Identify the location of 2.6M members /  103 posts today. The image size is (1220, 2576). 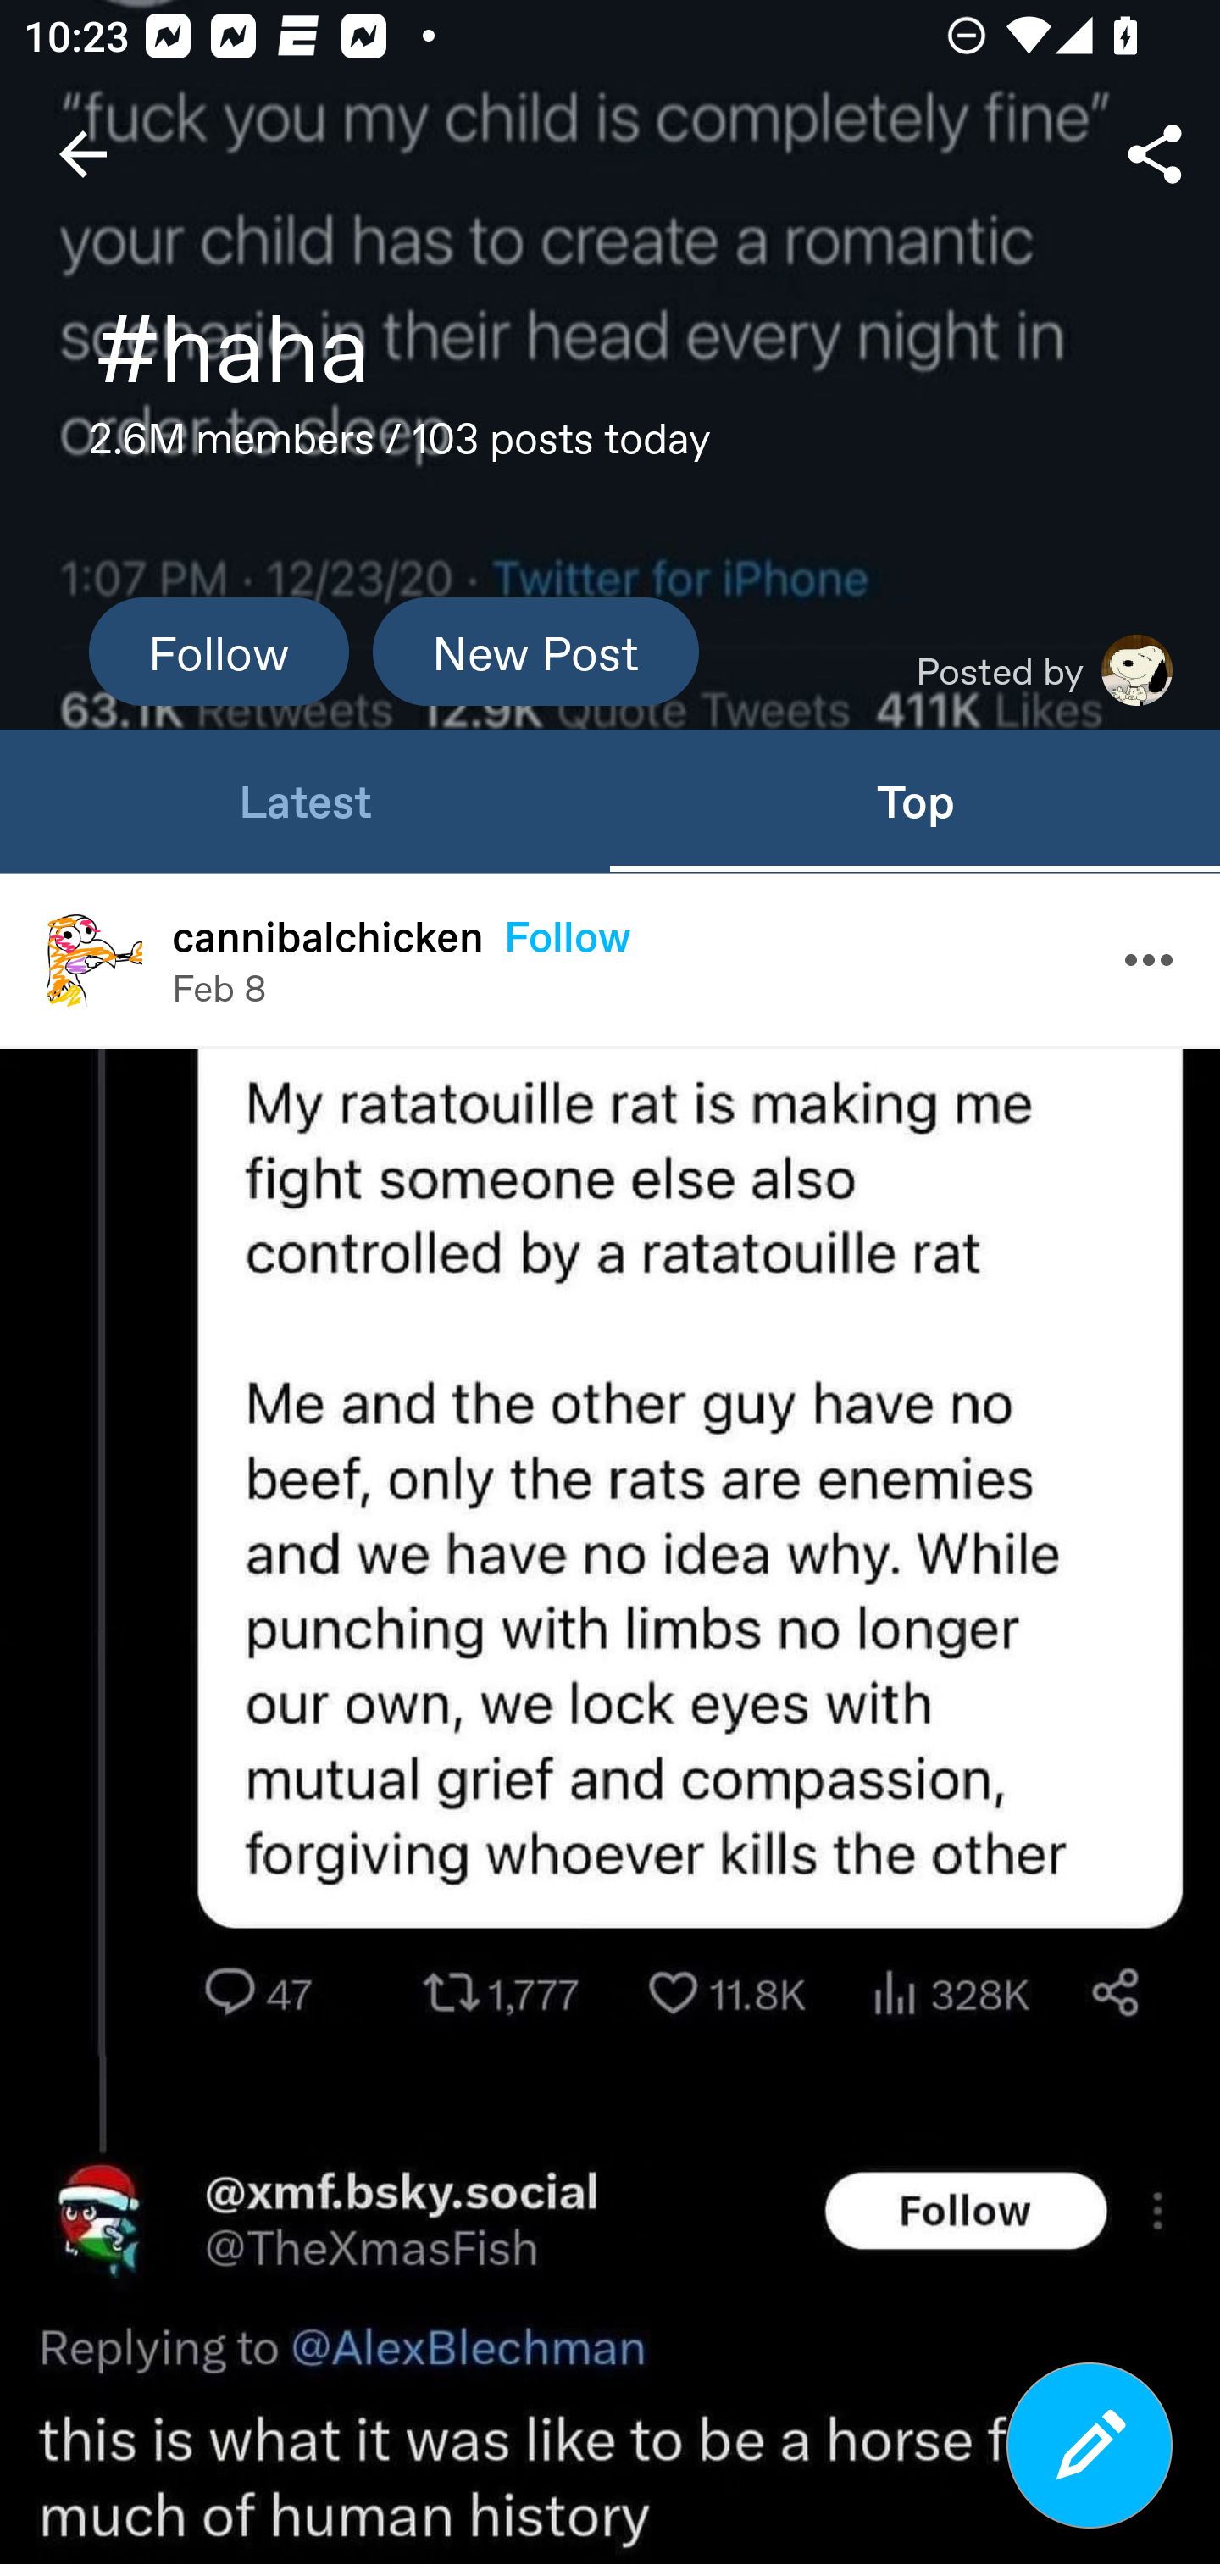
(400, 447).